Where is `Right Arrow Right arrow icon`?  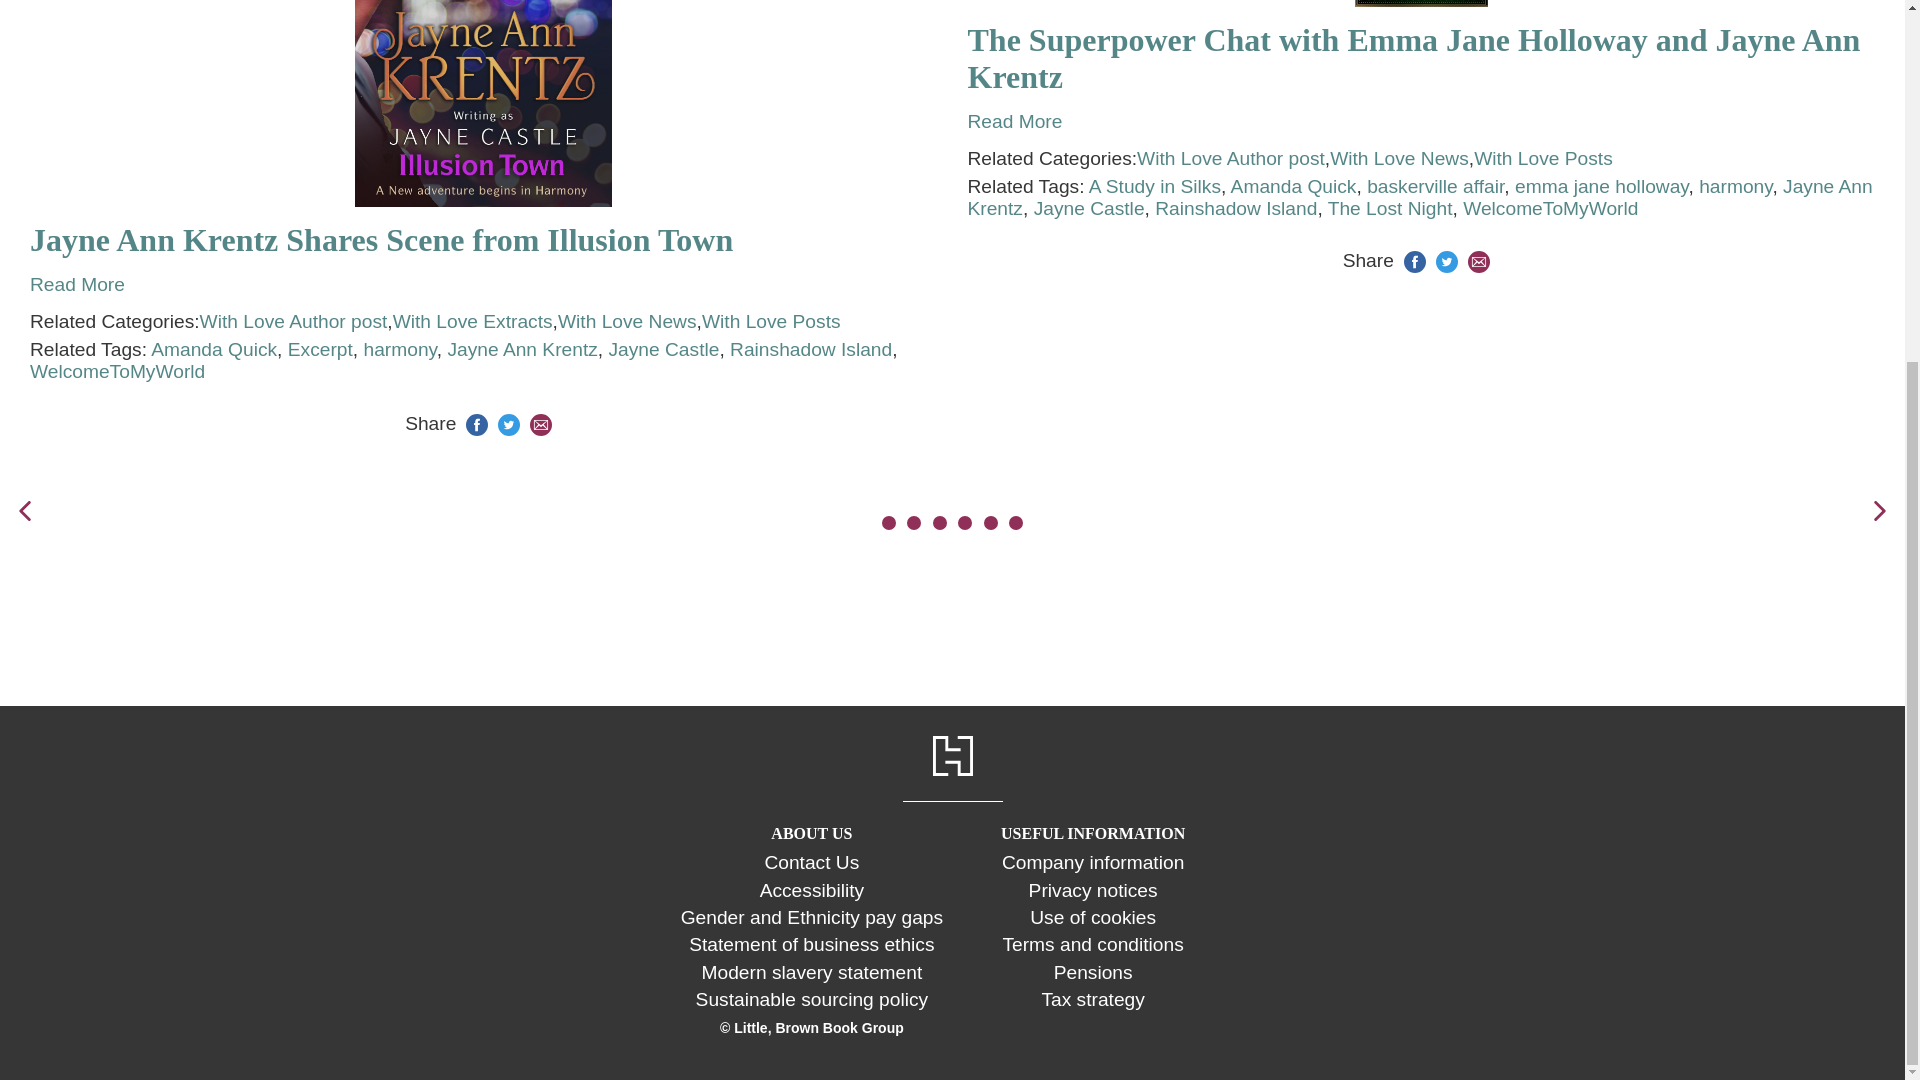
Right Arrow Right arrow icon is located at coordinates (1880, 510).